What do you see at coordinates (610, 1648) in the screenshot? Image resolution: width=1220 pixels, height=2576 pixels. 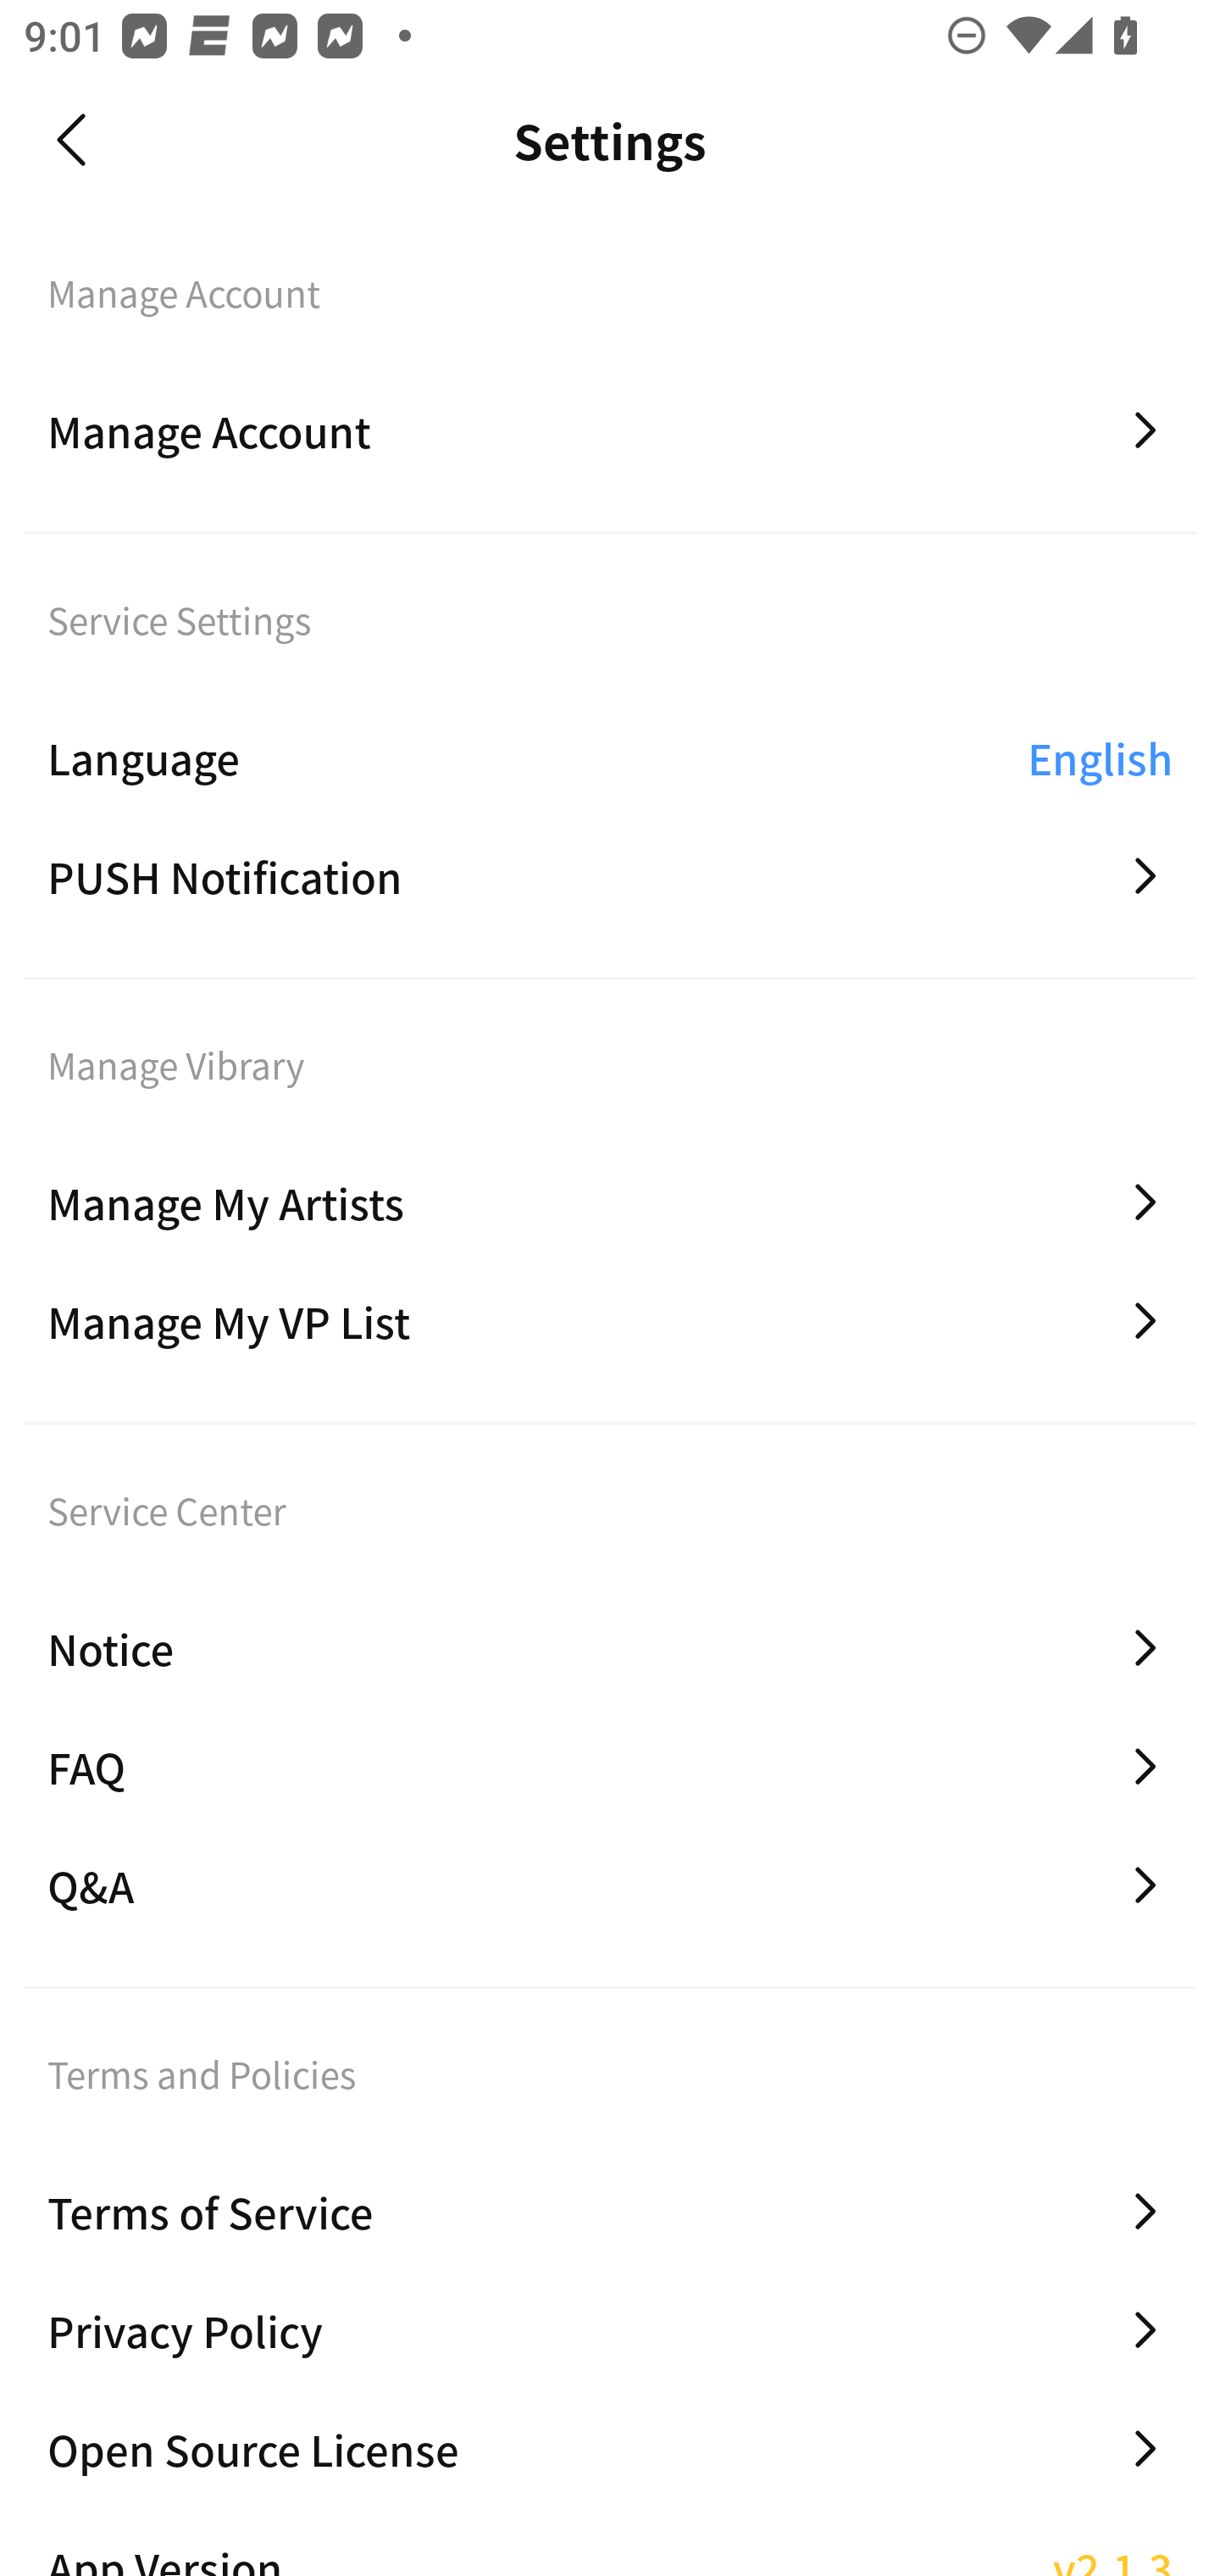 I see `Notice` at bounding box center [610, 1648].